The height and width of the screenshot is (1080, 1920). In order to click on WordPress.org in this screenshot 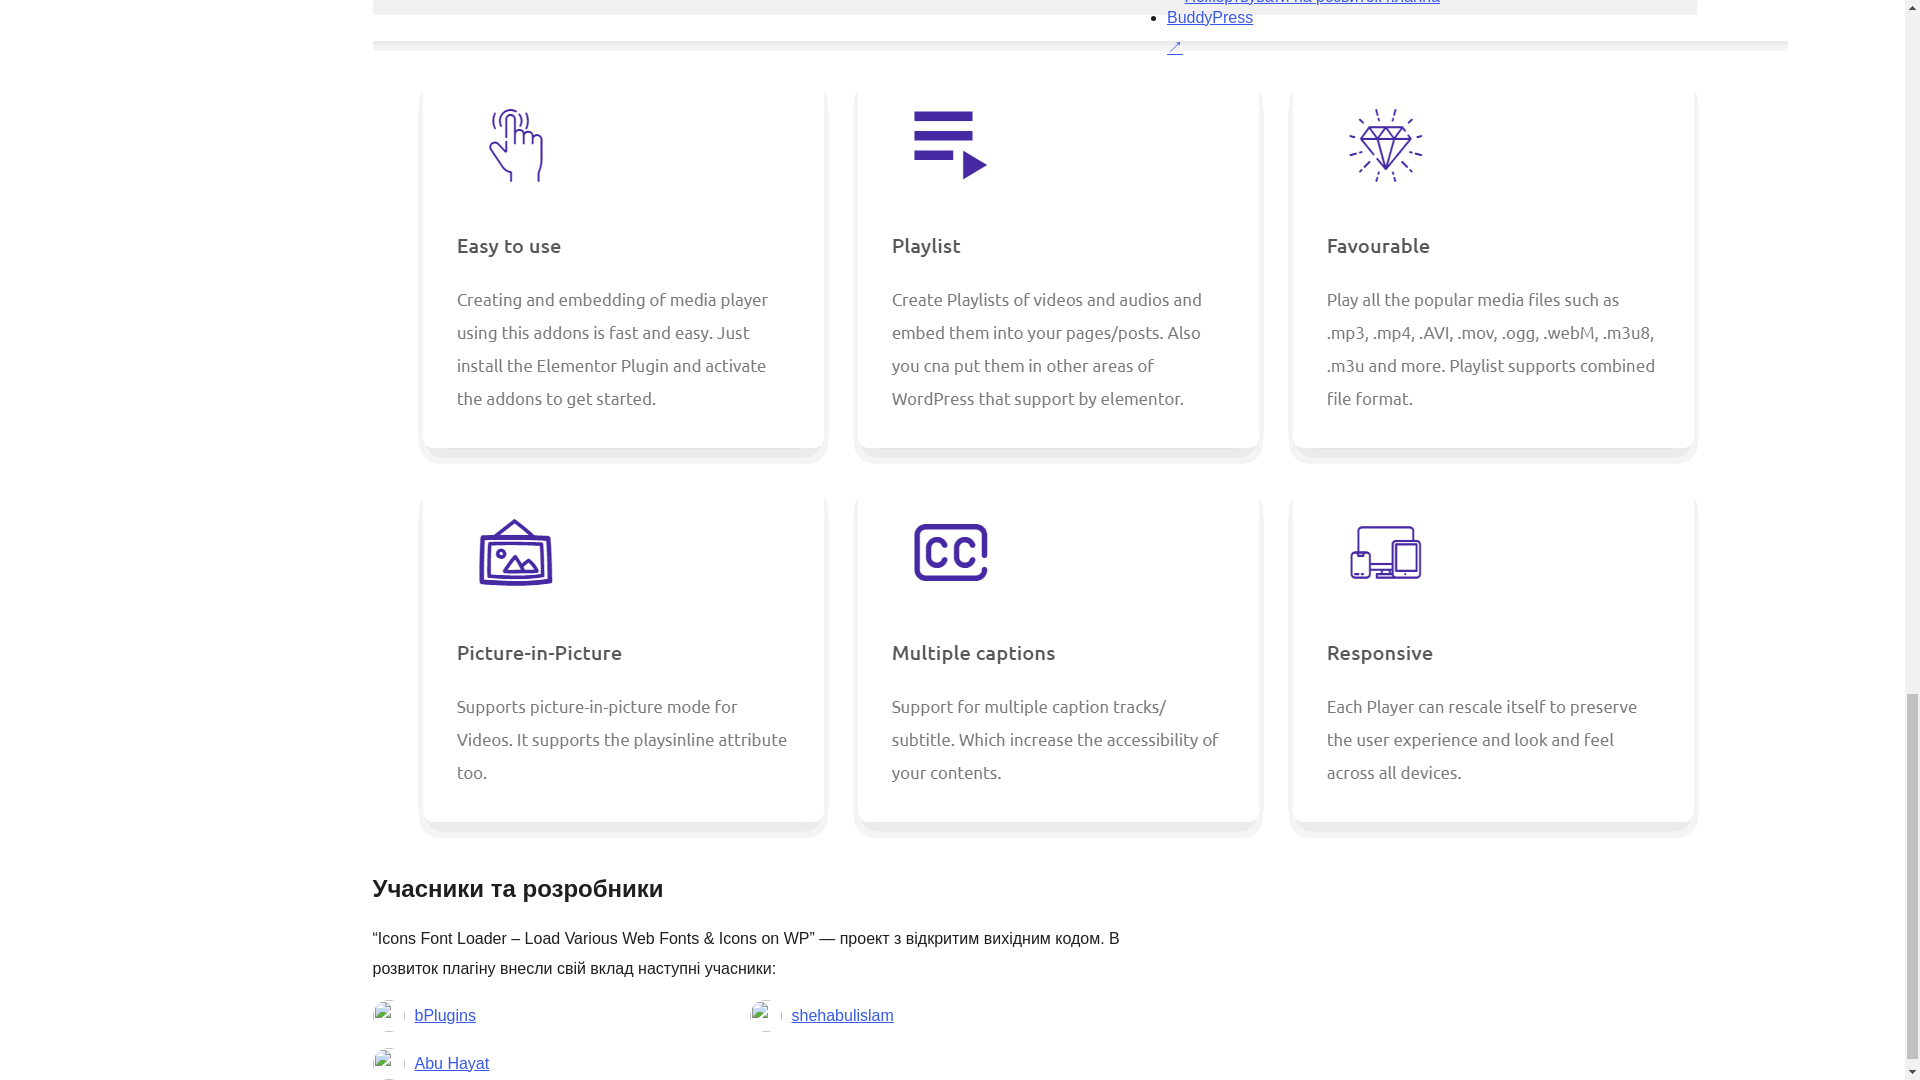, I will do `click(1338, 88)`.